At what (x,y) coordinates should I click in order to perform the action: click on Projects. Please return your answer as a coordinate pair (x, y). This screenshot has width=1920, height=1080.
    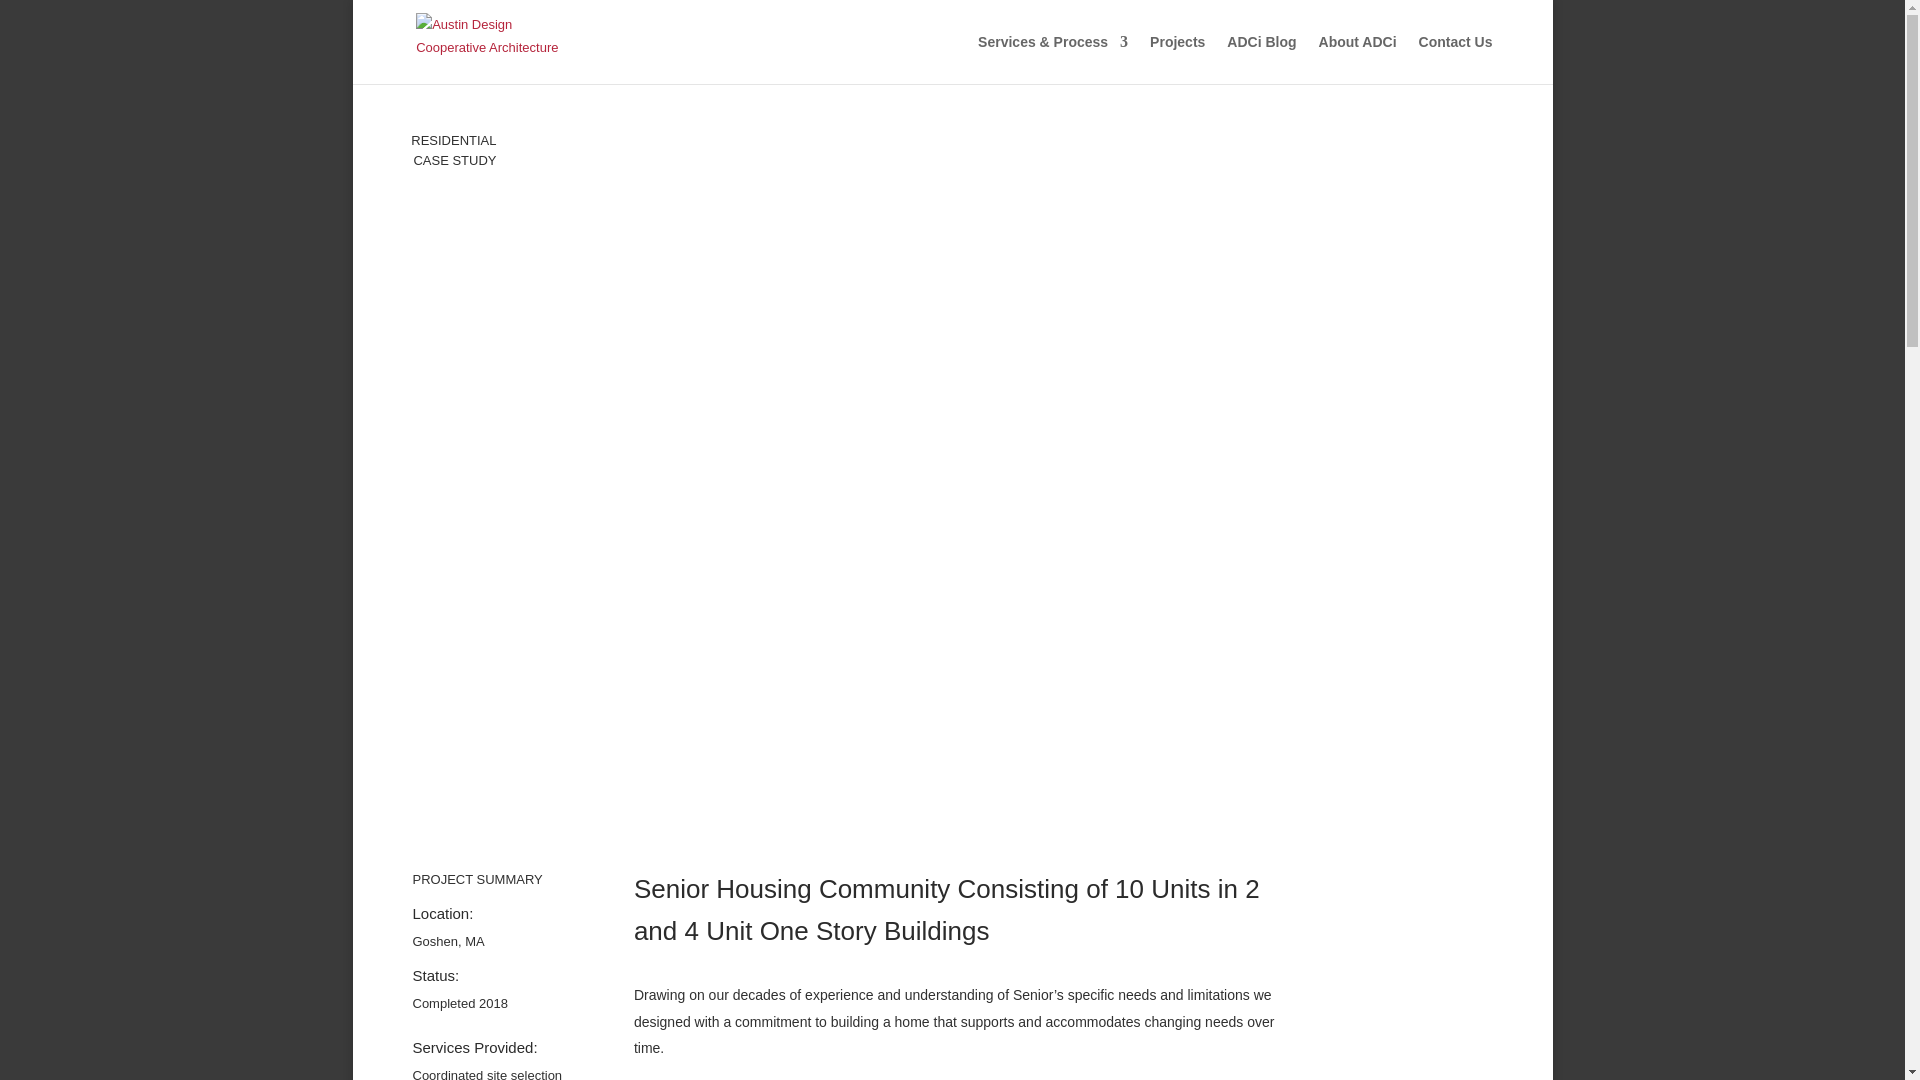
    Looking at the image, I should click on (1178, 58).